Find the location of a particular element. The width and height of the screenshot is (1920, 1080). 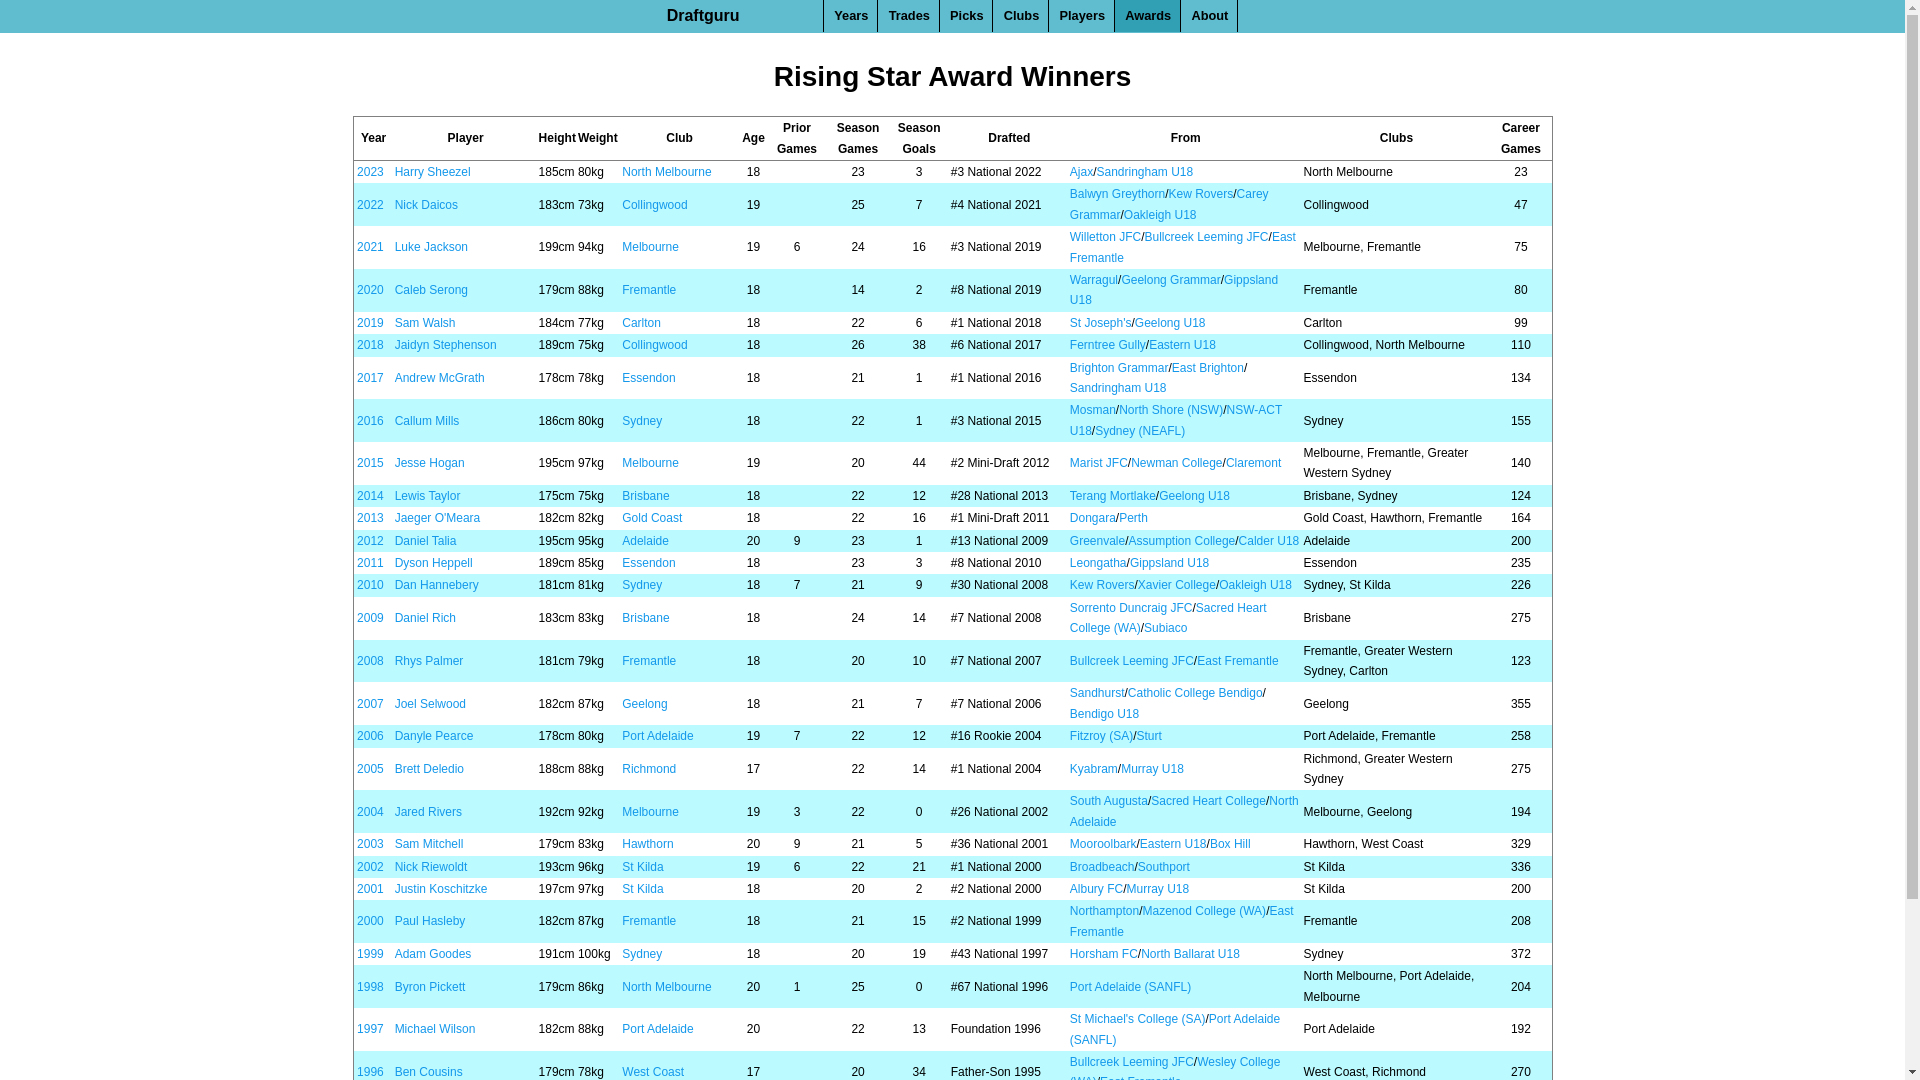

Marist JFC is located at coordinates (1099, 463).